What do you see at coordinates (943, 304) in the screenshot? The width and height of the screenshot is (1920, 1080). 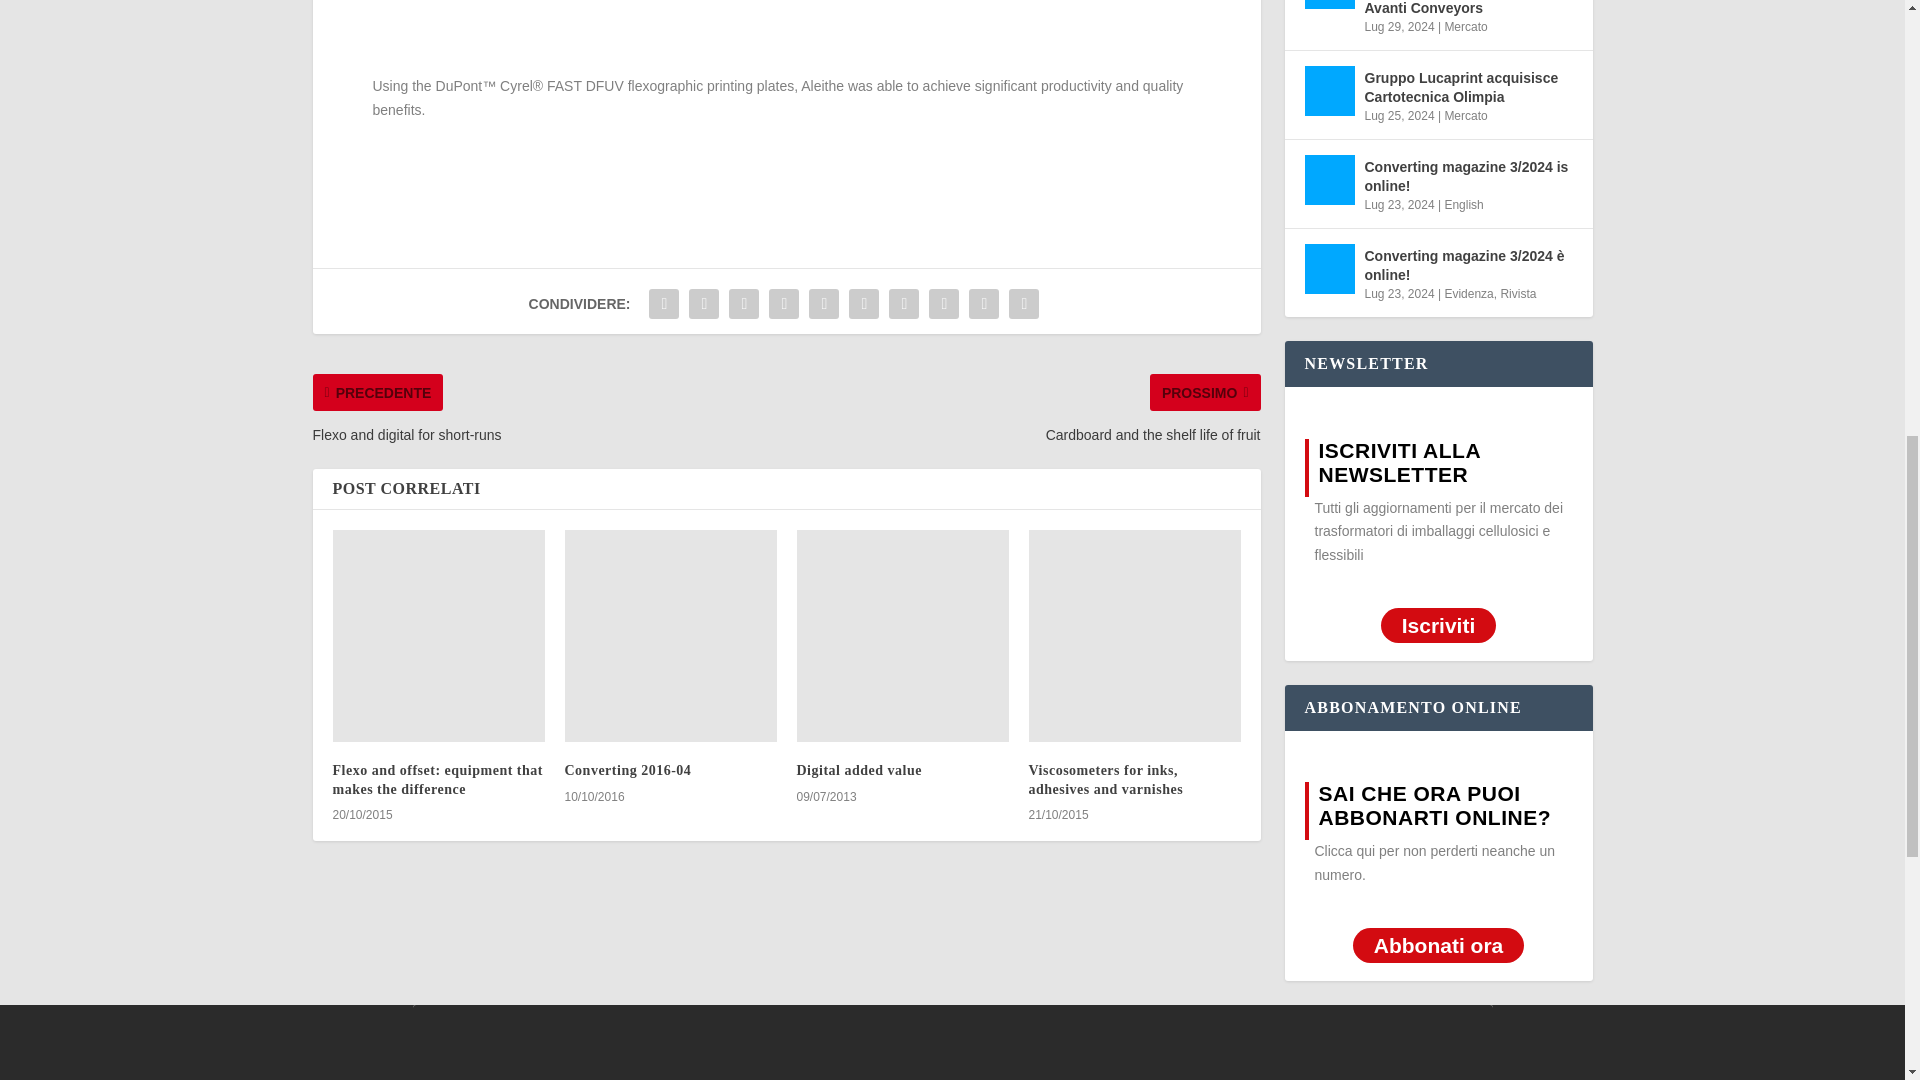 I see `Condividi " New plates " tramite Stumbleupon` at bounding box center [943, 304].